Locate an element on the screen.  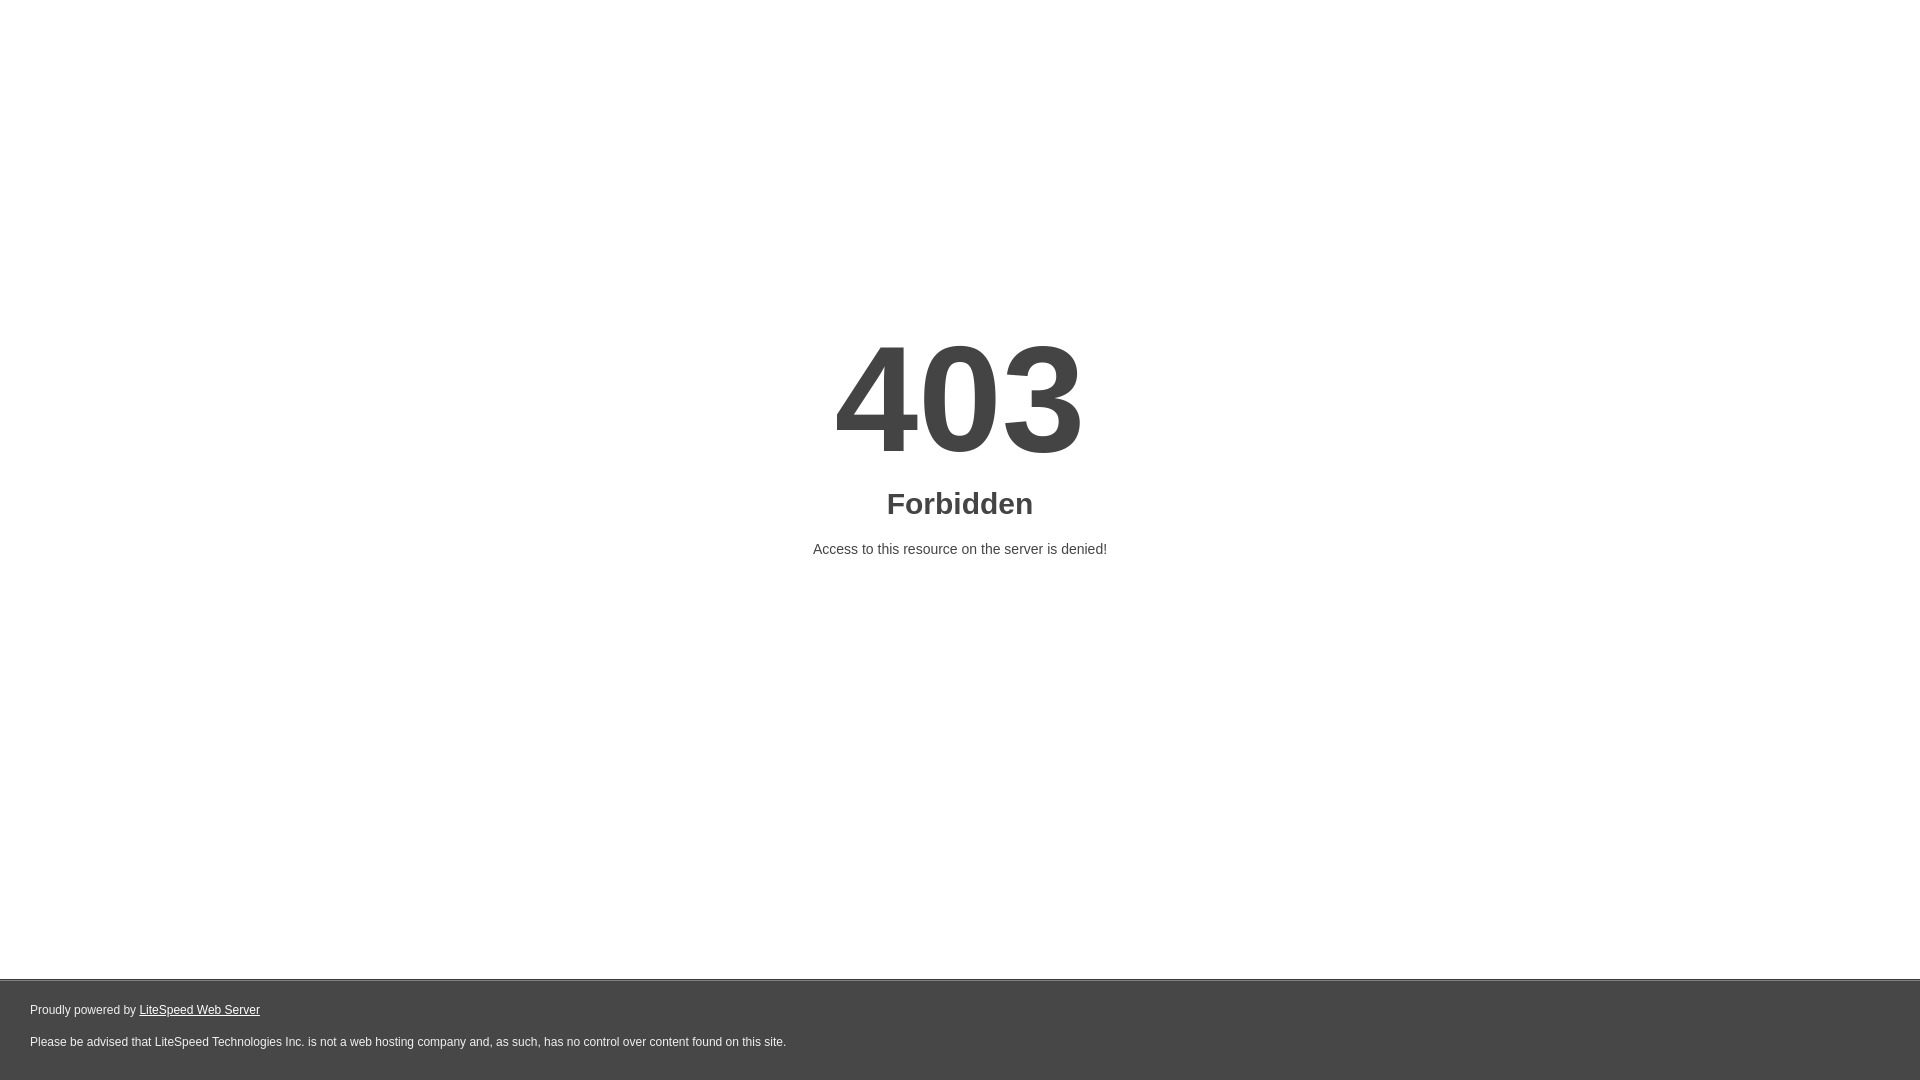
LiteSpeed Web Server is located at coordinates (200, 1010).